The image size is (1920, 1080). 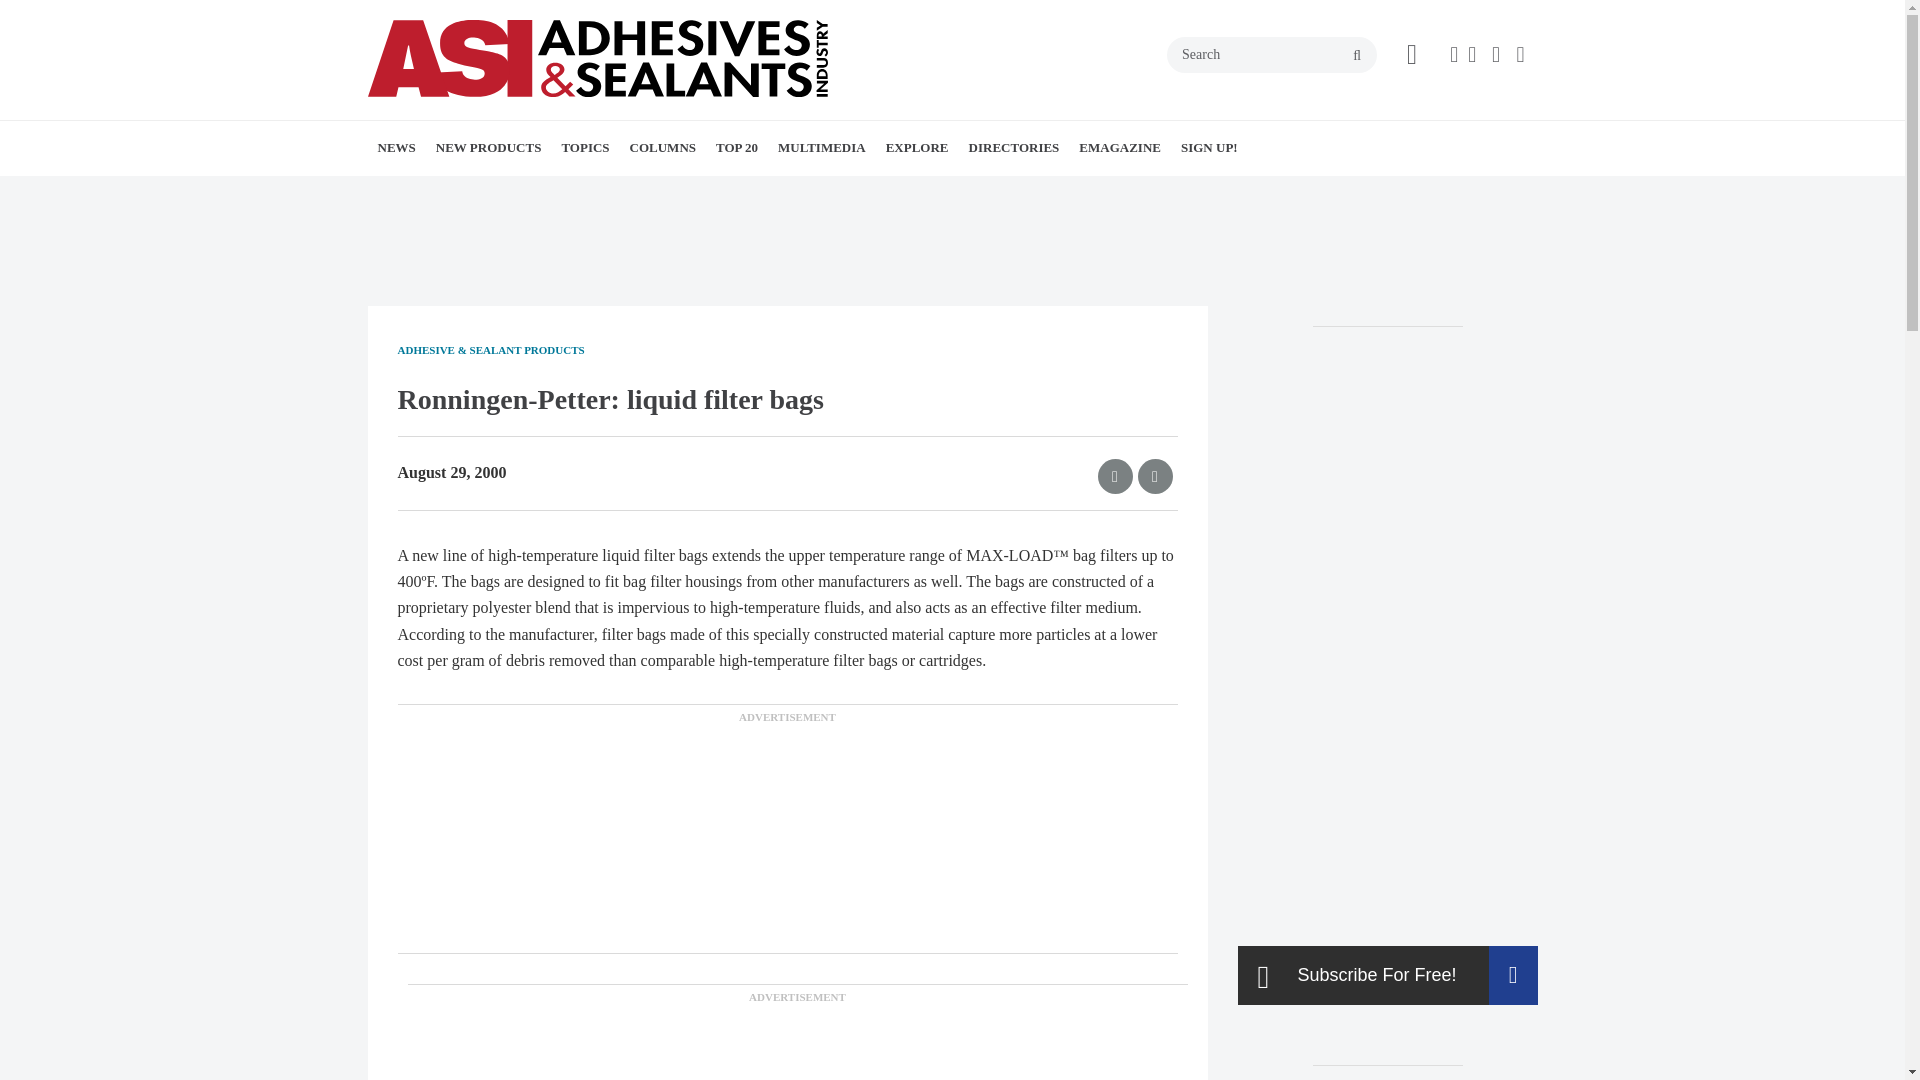 What do you see at coordinates (1272, 54) in the screenshot?
I see `Search` at bounding box center [1272, 54].